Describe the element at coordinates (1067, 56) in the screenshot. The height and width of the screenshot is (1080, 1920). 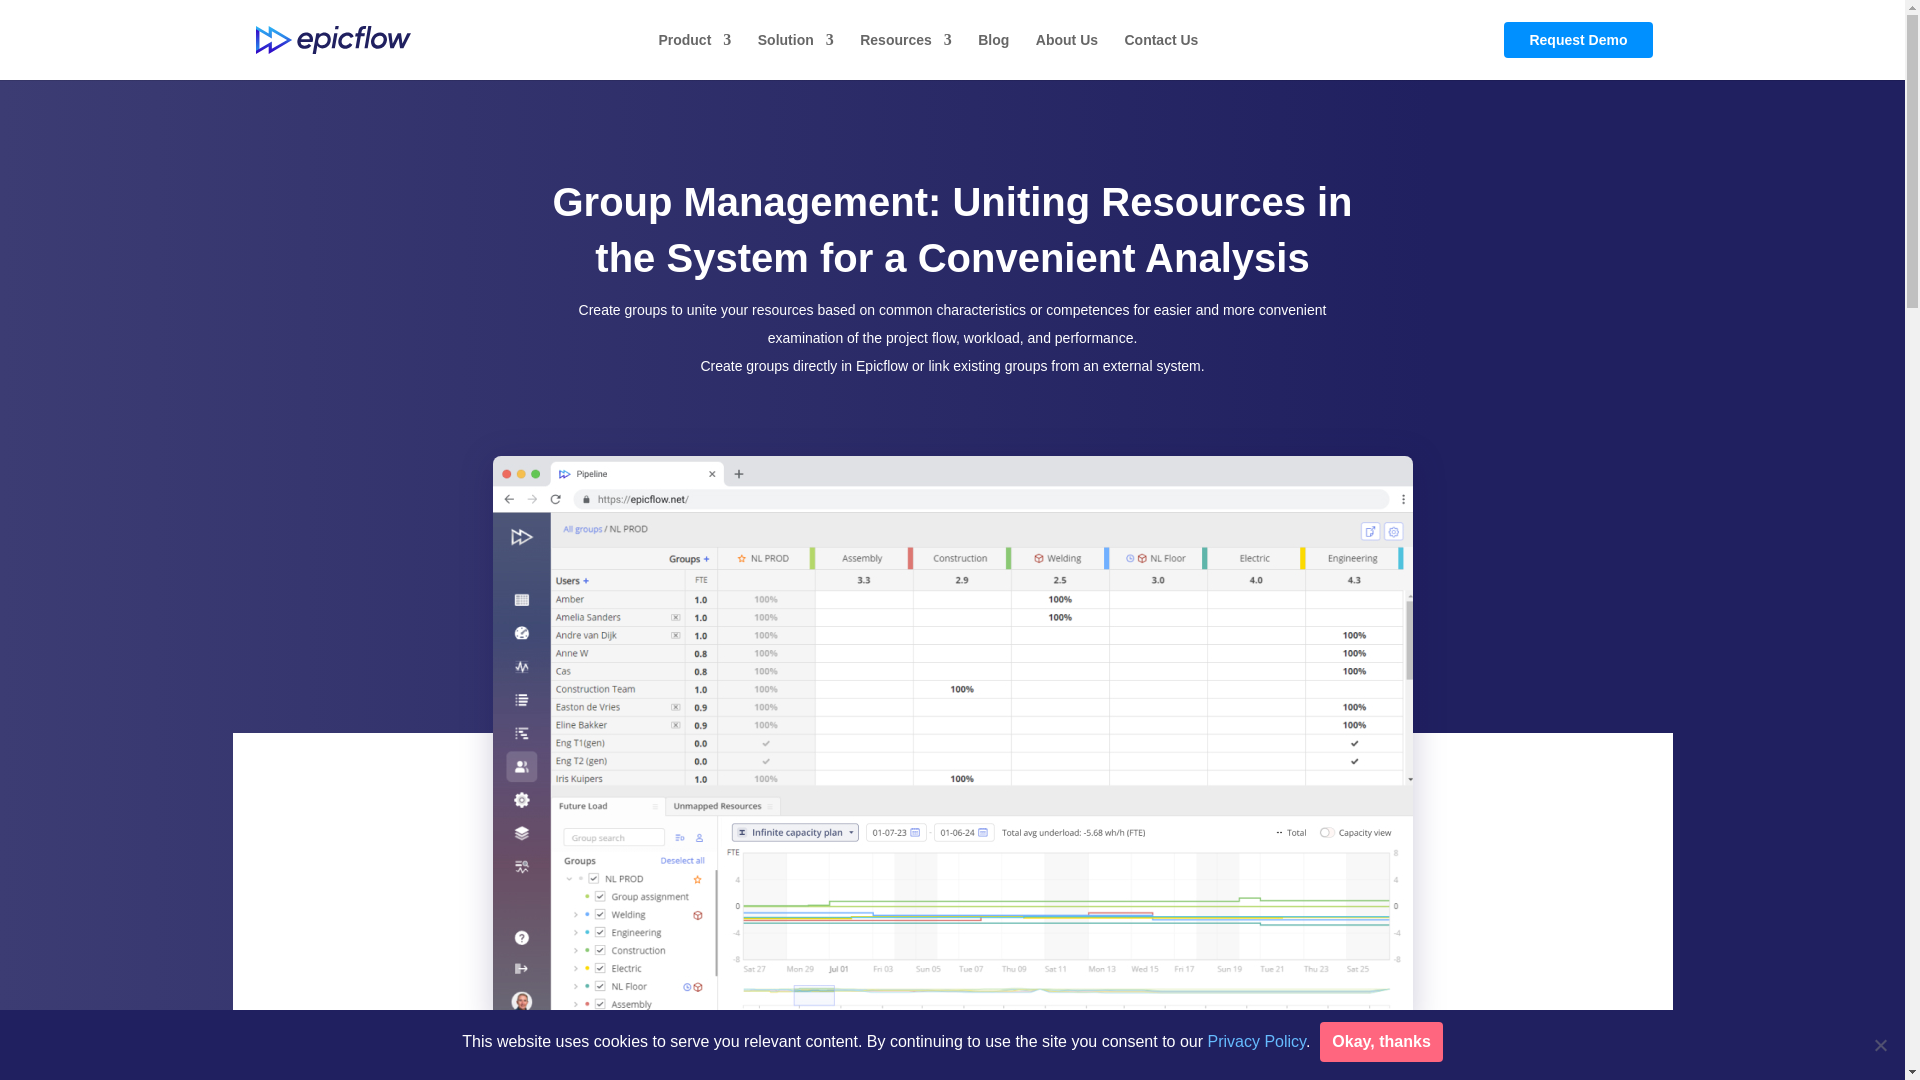
I see `About Us` at that location.